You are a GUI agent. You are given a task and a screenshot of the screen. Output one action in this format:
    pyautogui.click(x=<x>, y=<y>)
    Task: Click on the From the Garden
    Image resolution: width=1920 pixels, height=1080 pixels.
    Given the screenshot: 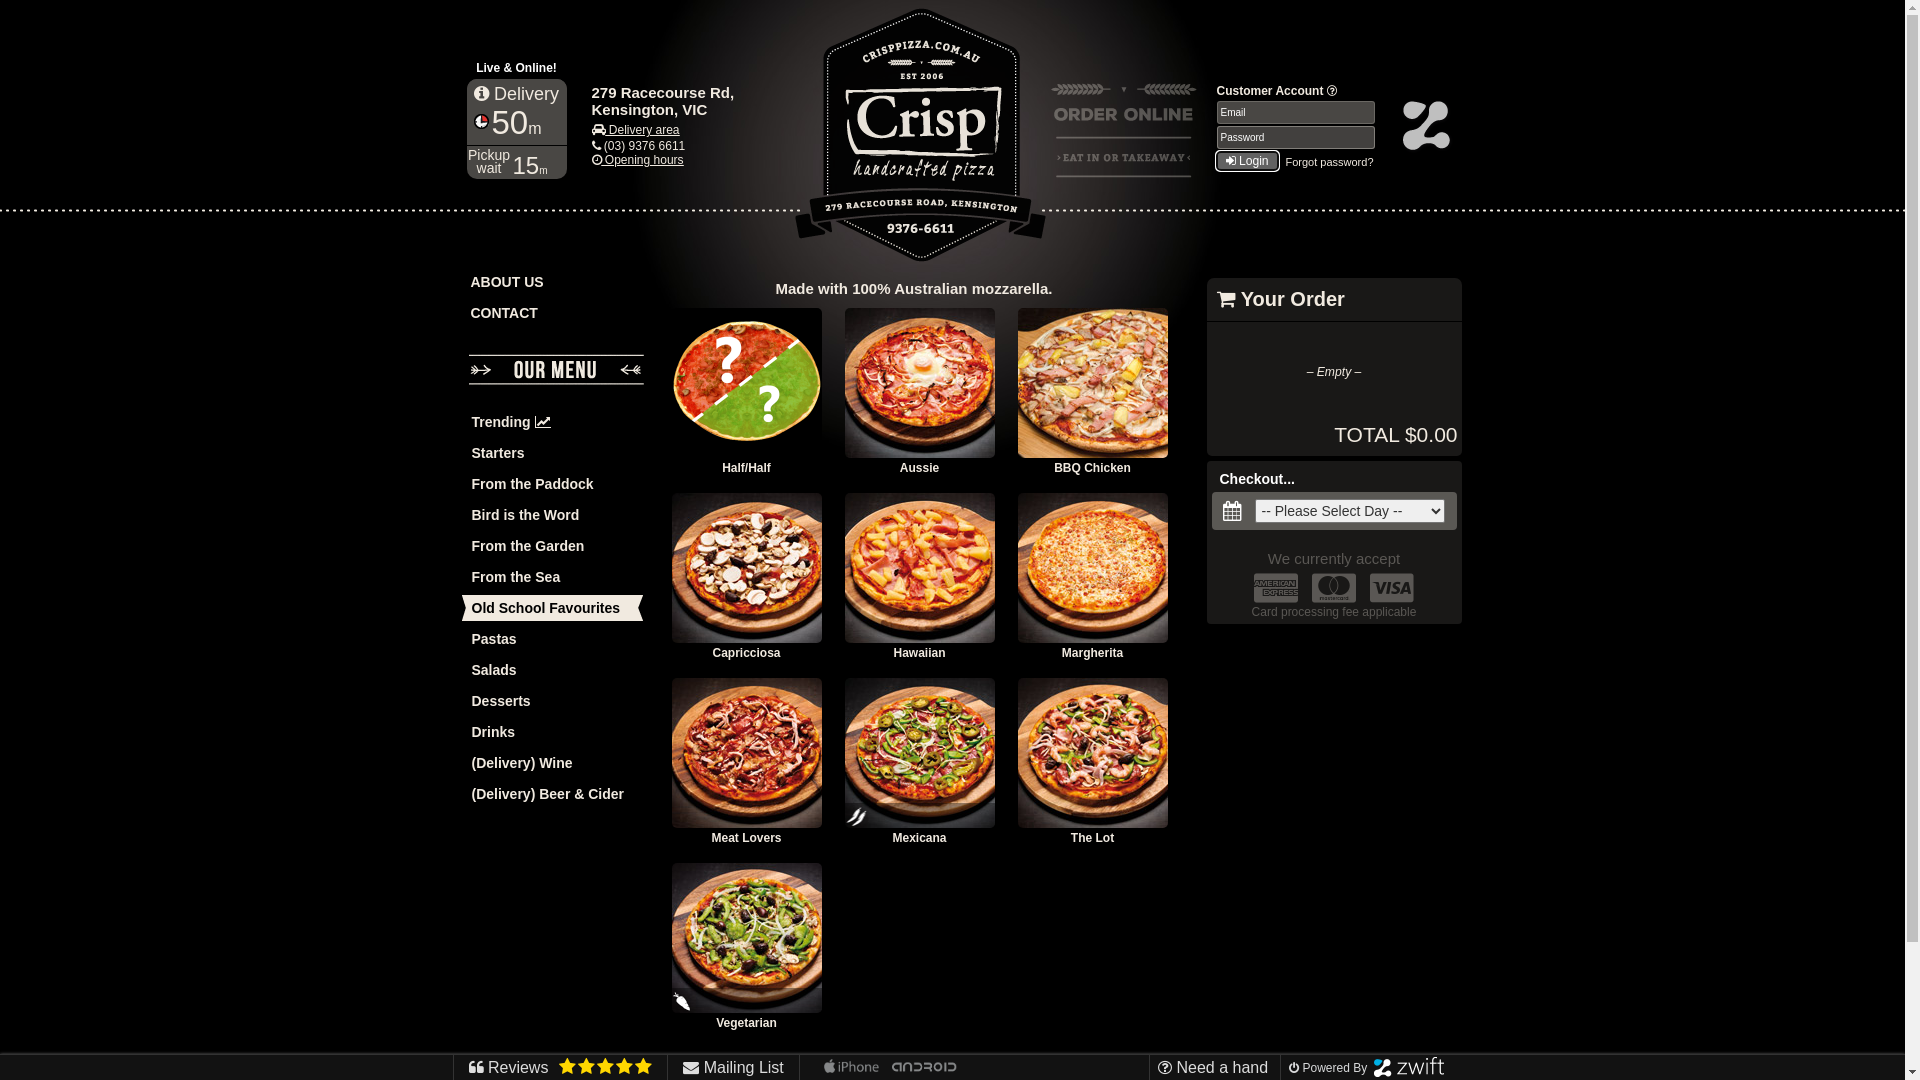 What is the action you would take?
    pyautogui.click(x=554, y=548)
    